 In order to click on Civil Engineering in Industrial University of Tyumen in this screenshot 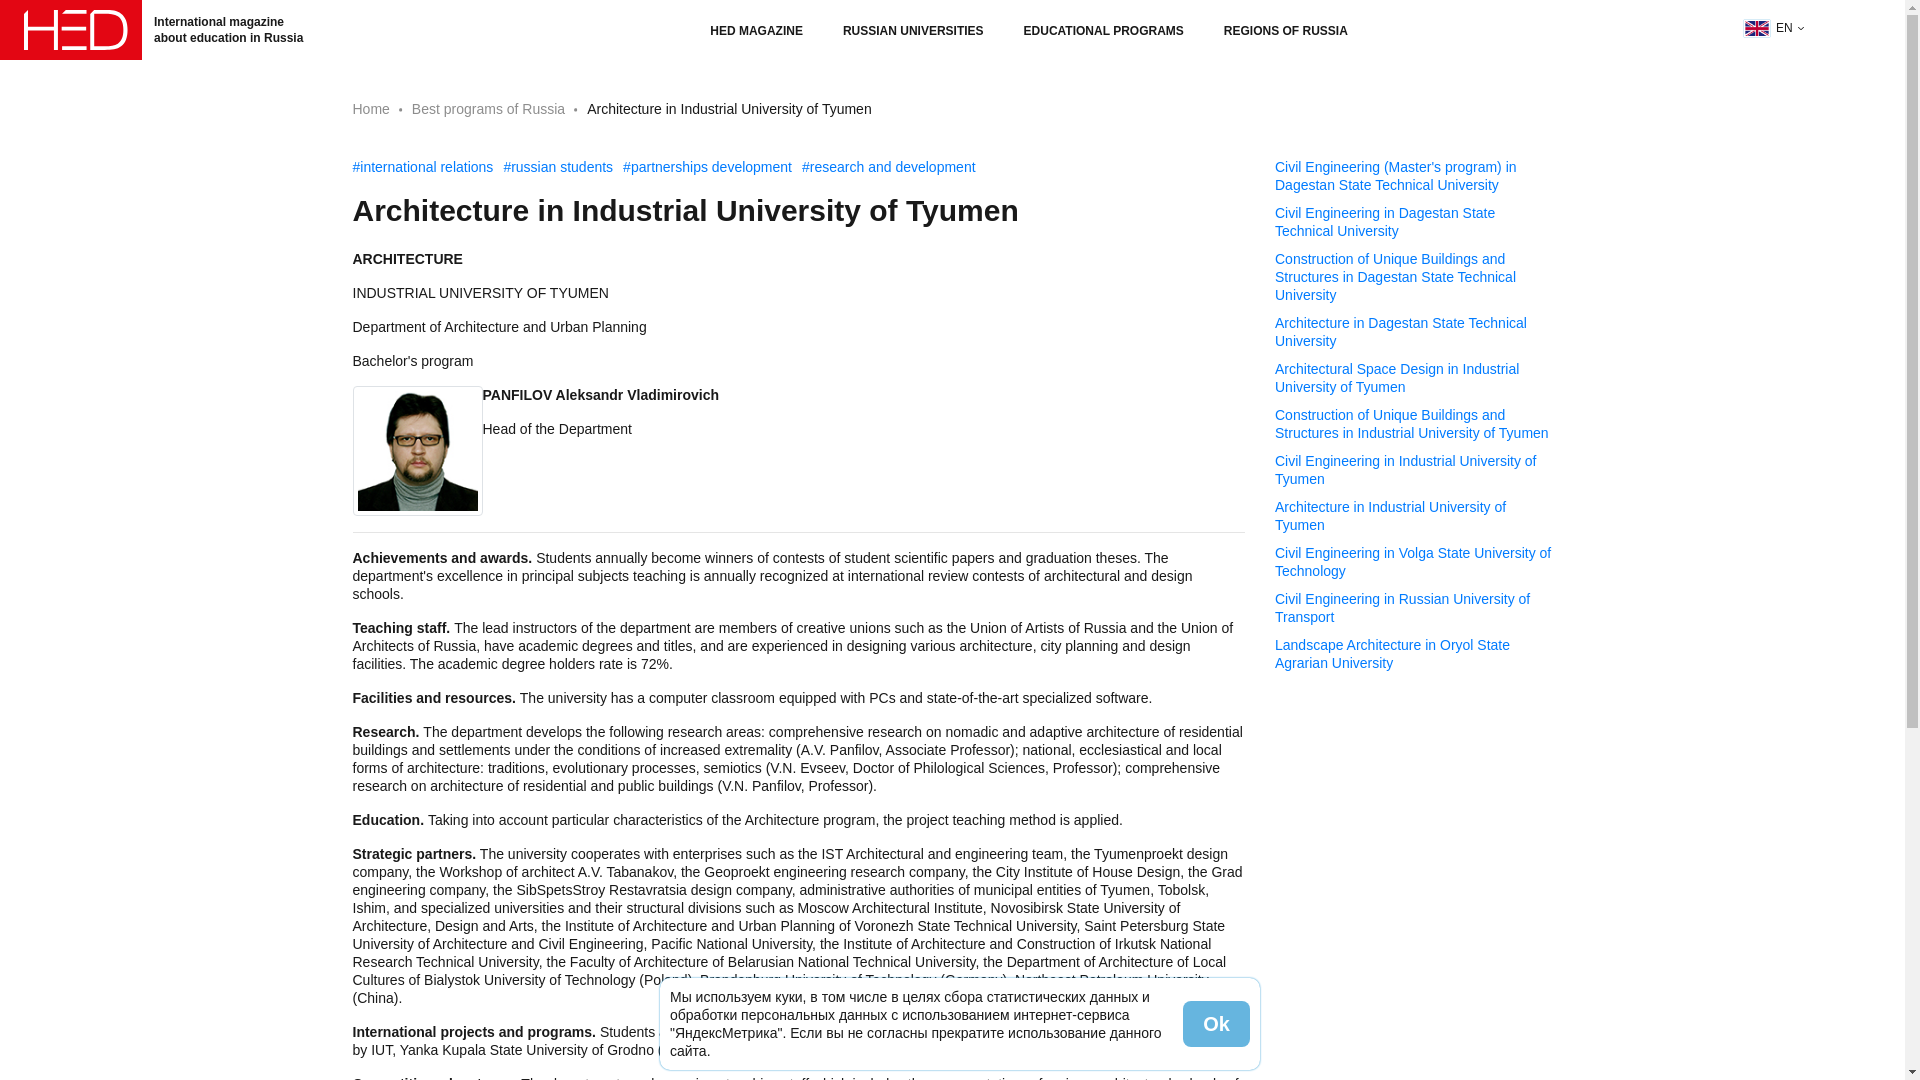, I will do `click(1414, 470)`.